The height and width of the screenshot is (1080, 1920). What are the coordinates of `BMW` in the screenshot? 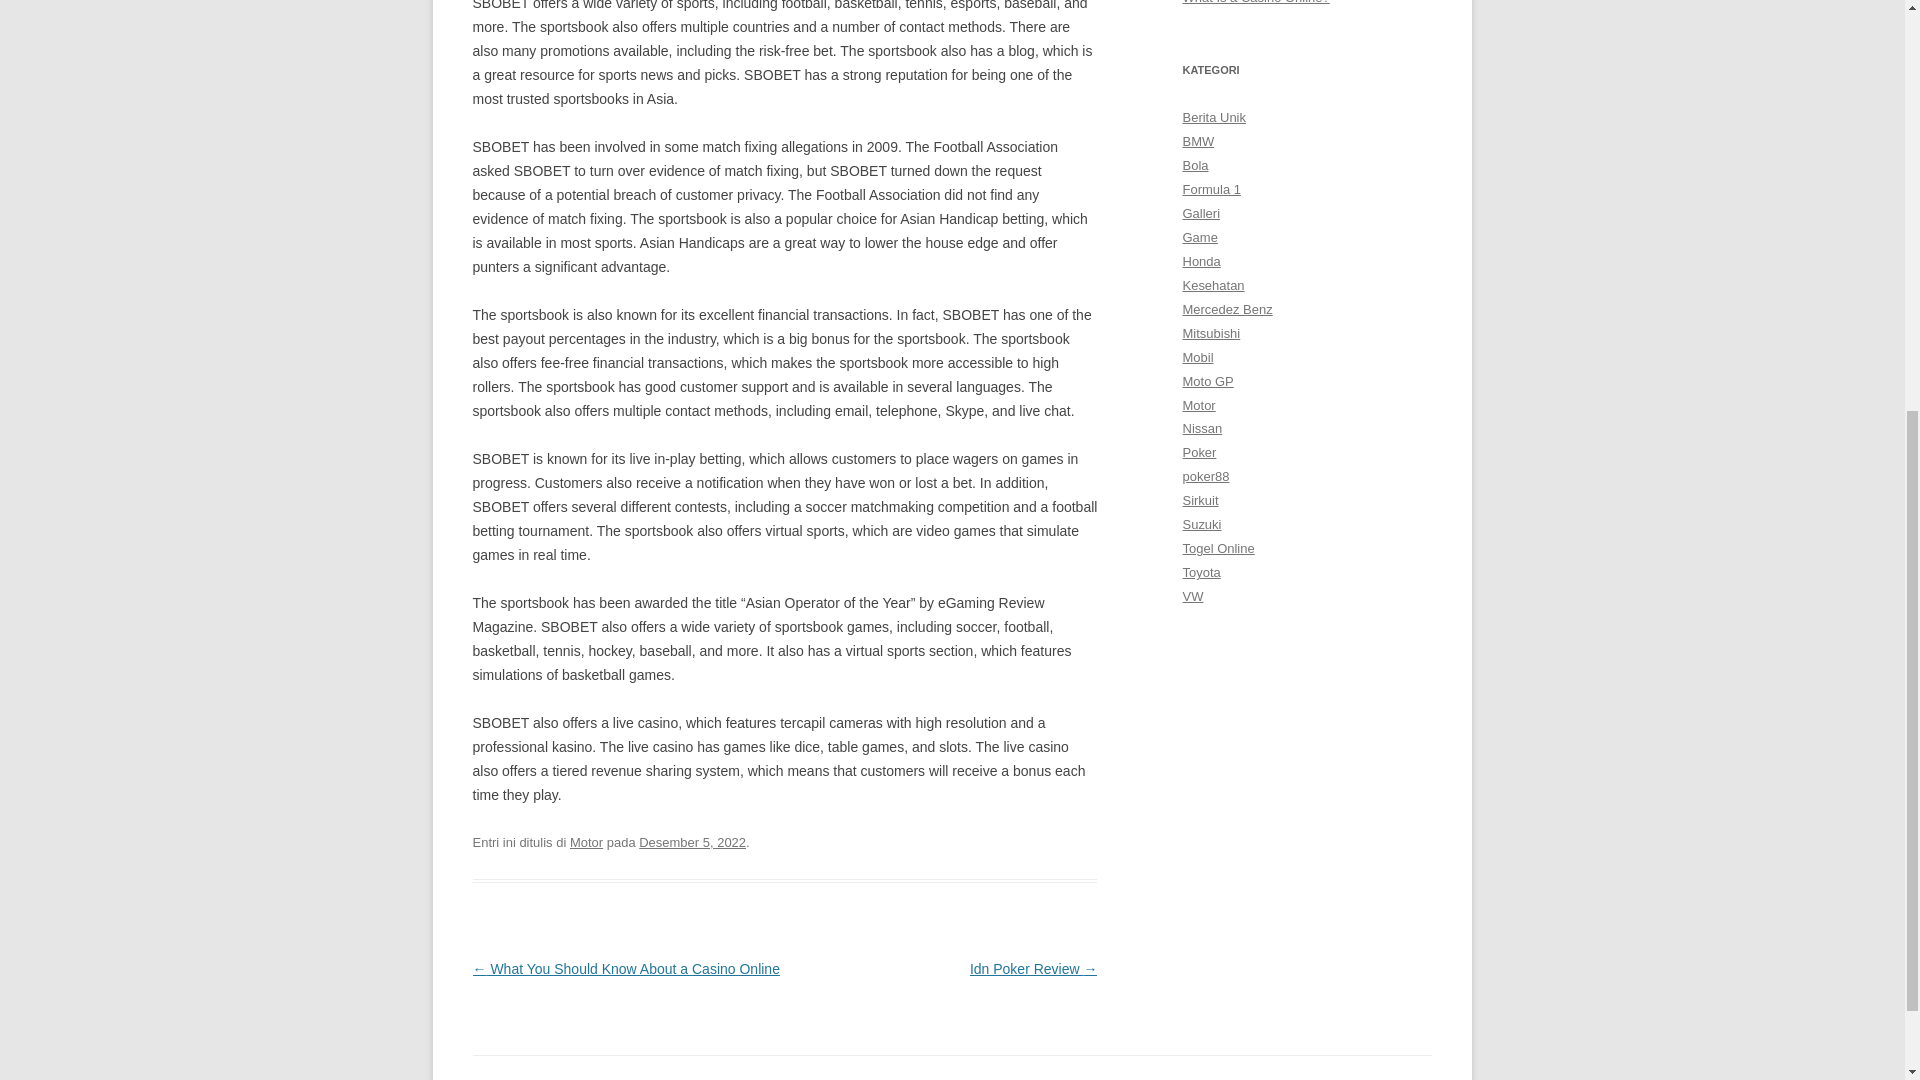 It's located at (1198, 141).